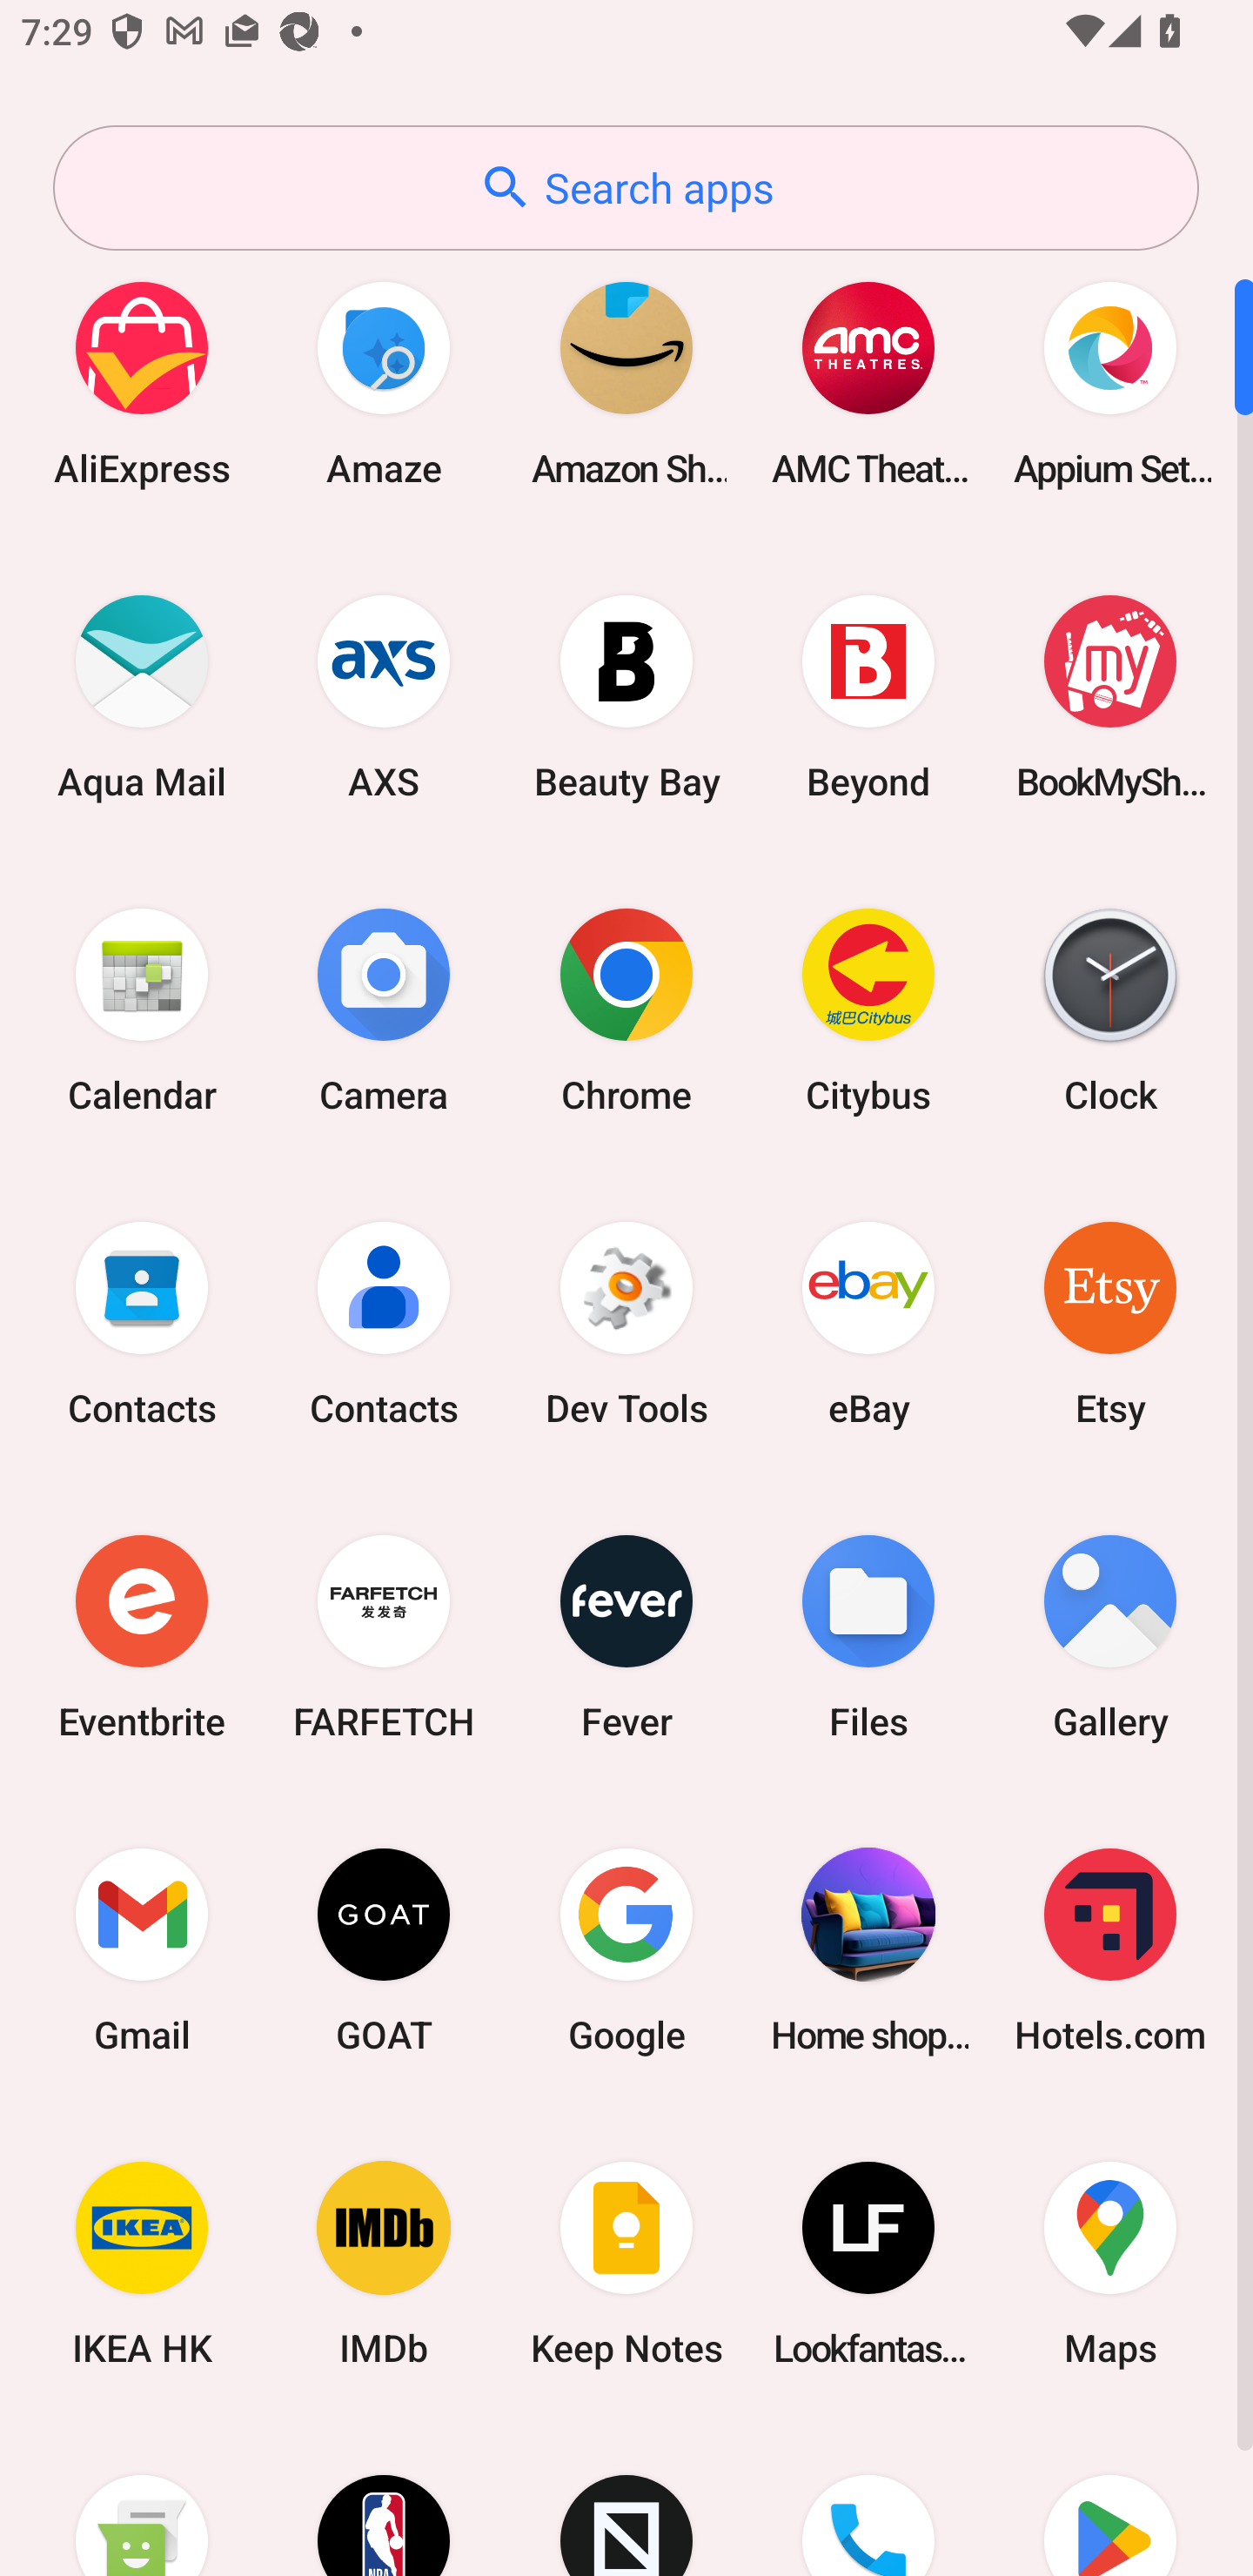 This screenshot has width=1253, height=2576. Describe the element at coordinates (626, 2499) in the screenshot. I see `Novelship` at that location.